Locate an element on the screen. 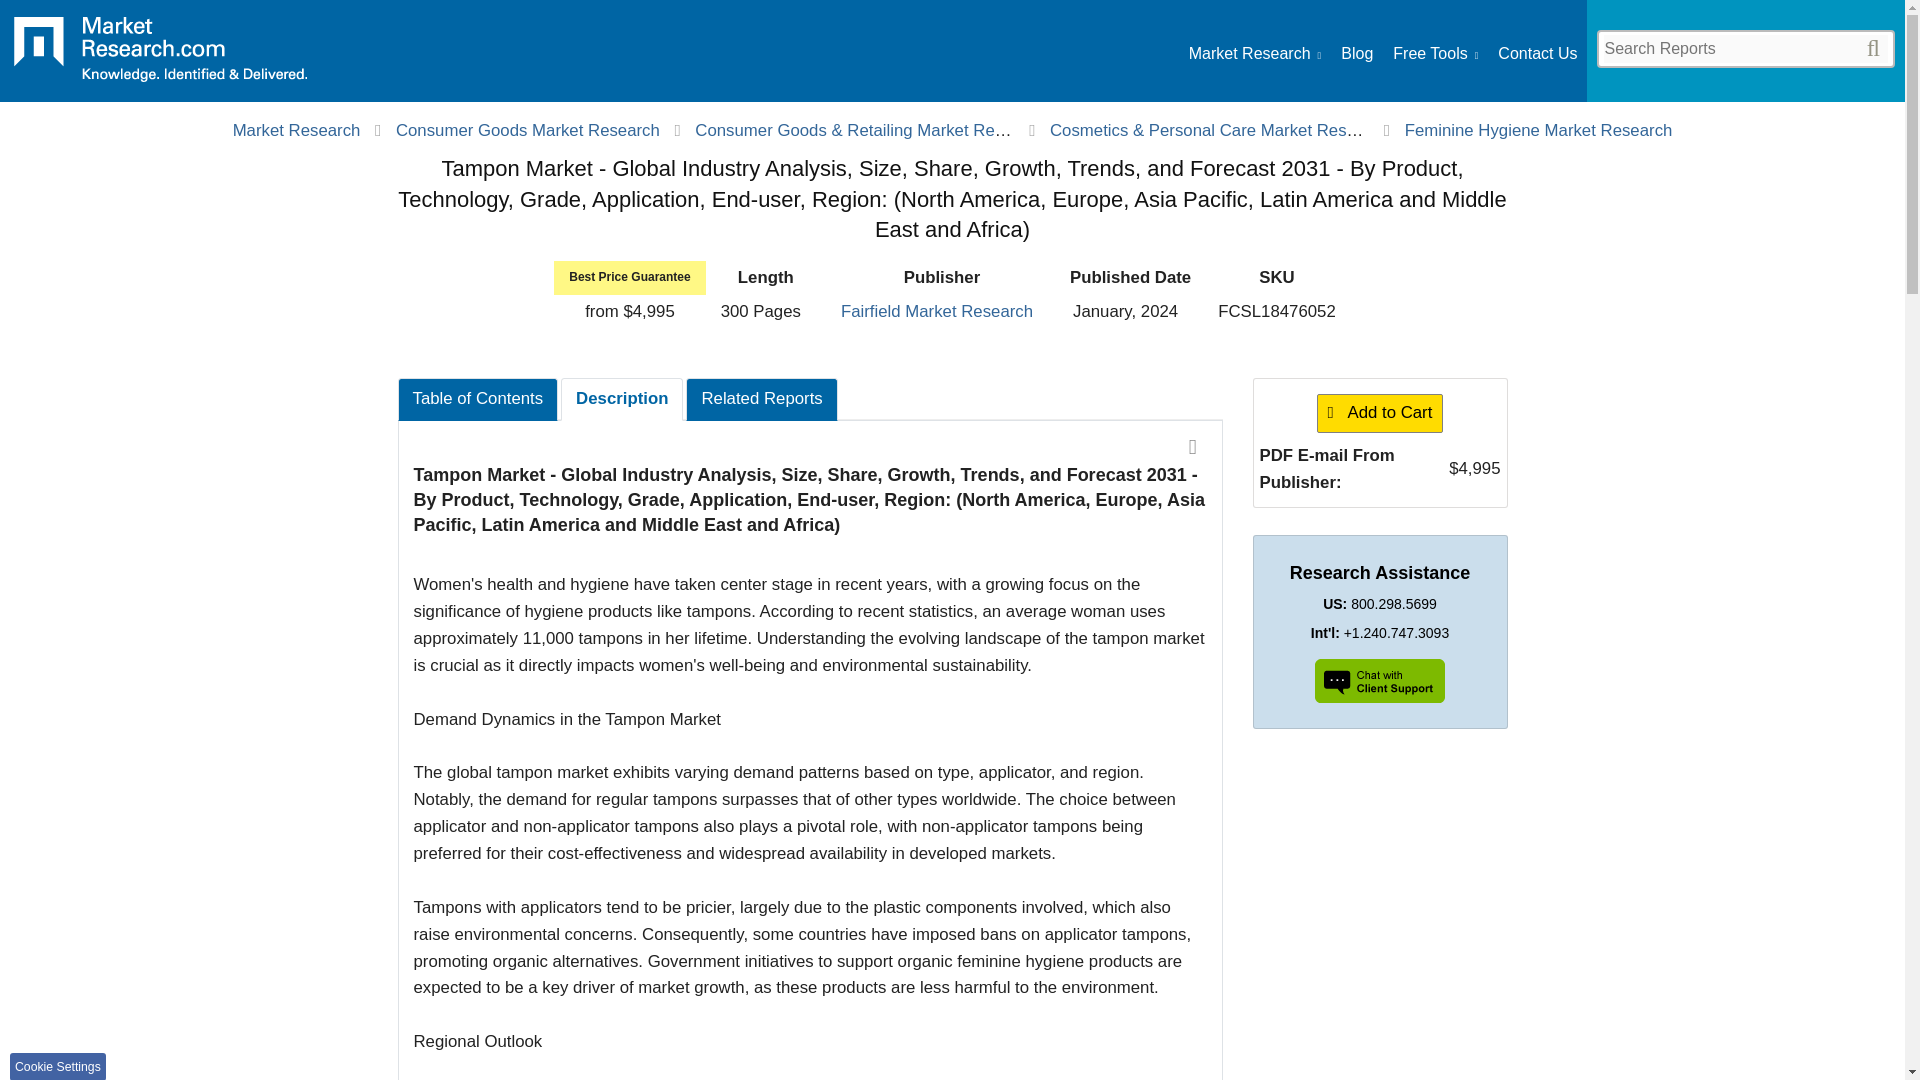 Image resolution: width=1920 pixels, height=1080 pixels. Market Research is located at coordinates (296, 130).